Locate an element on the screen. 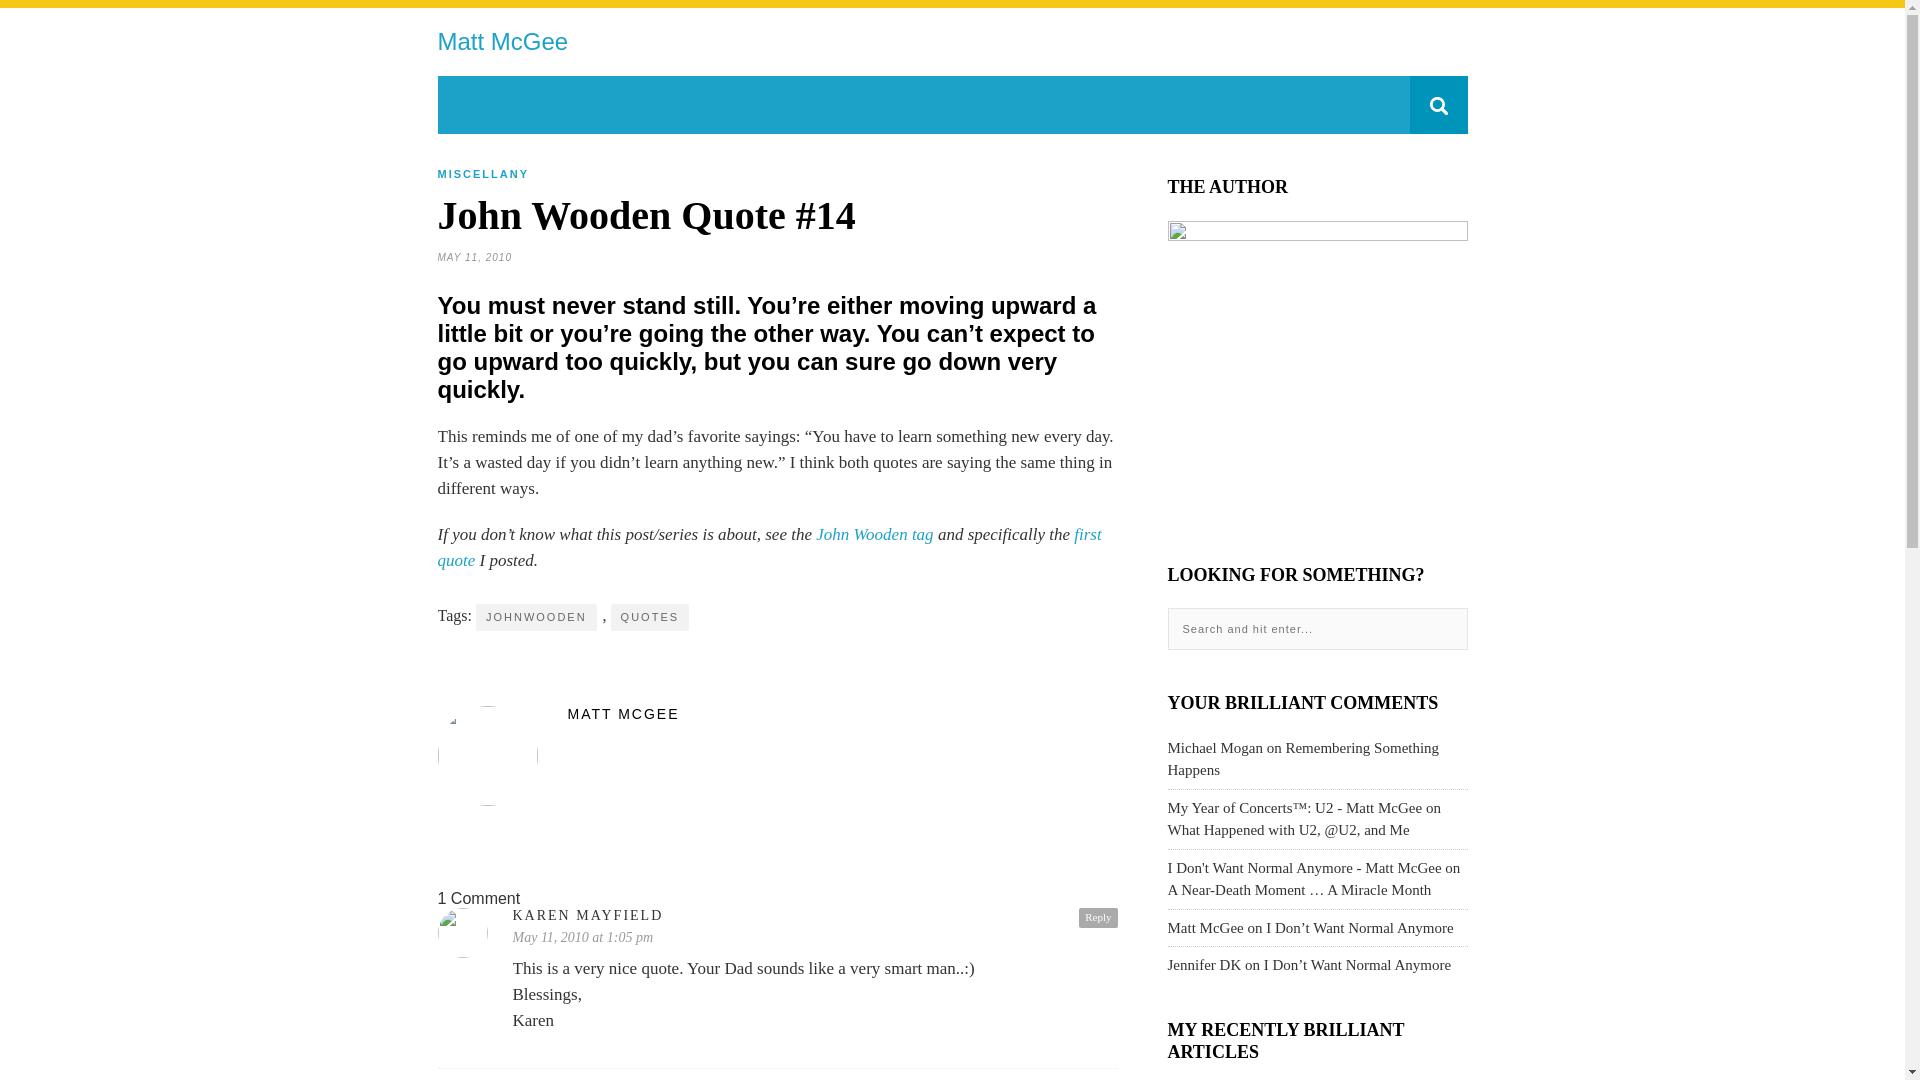 Image resolution: width=1920 pixels, height=1080 pixels. John Wooden tag is located at coordinates (874, 534).